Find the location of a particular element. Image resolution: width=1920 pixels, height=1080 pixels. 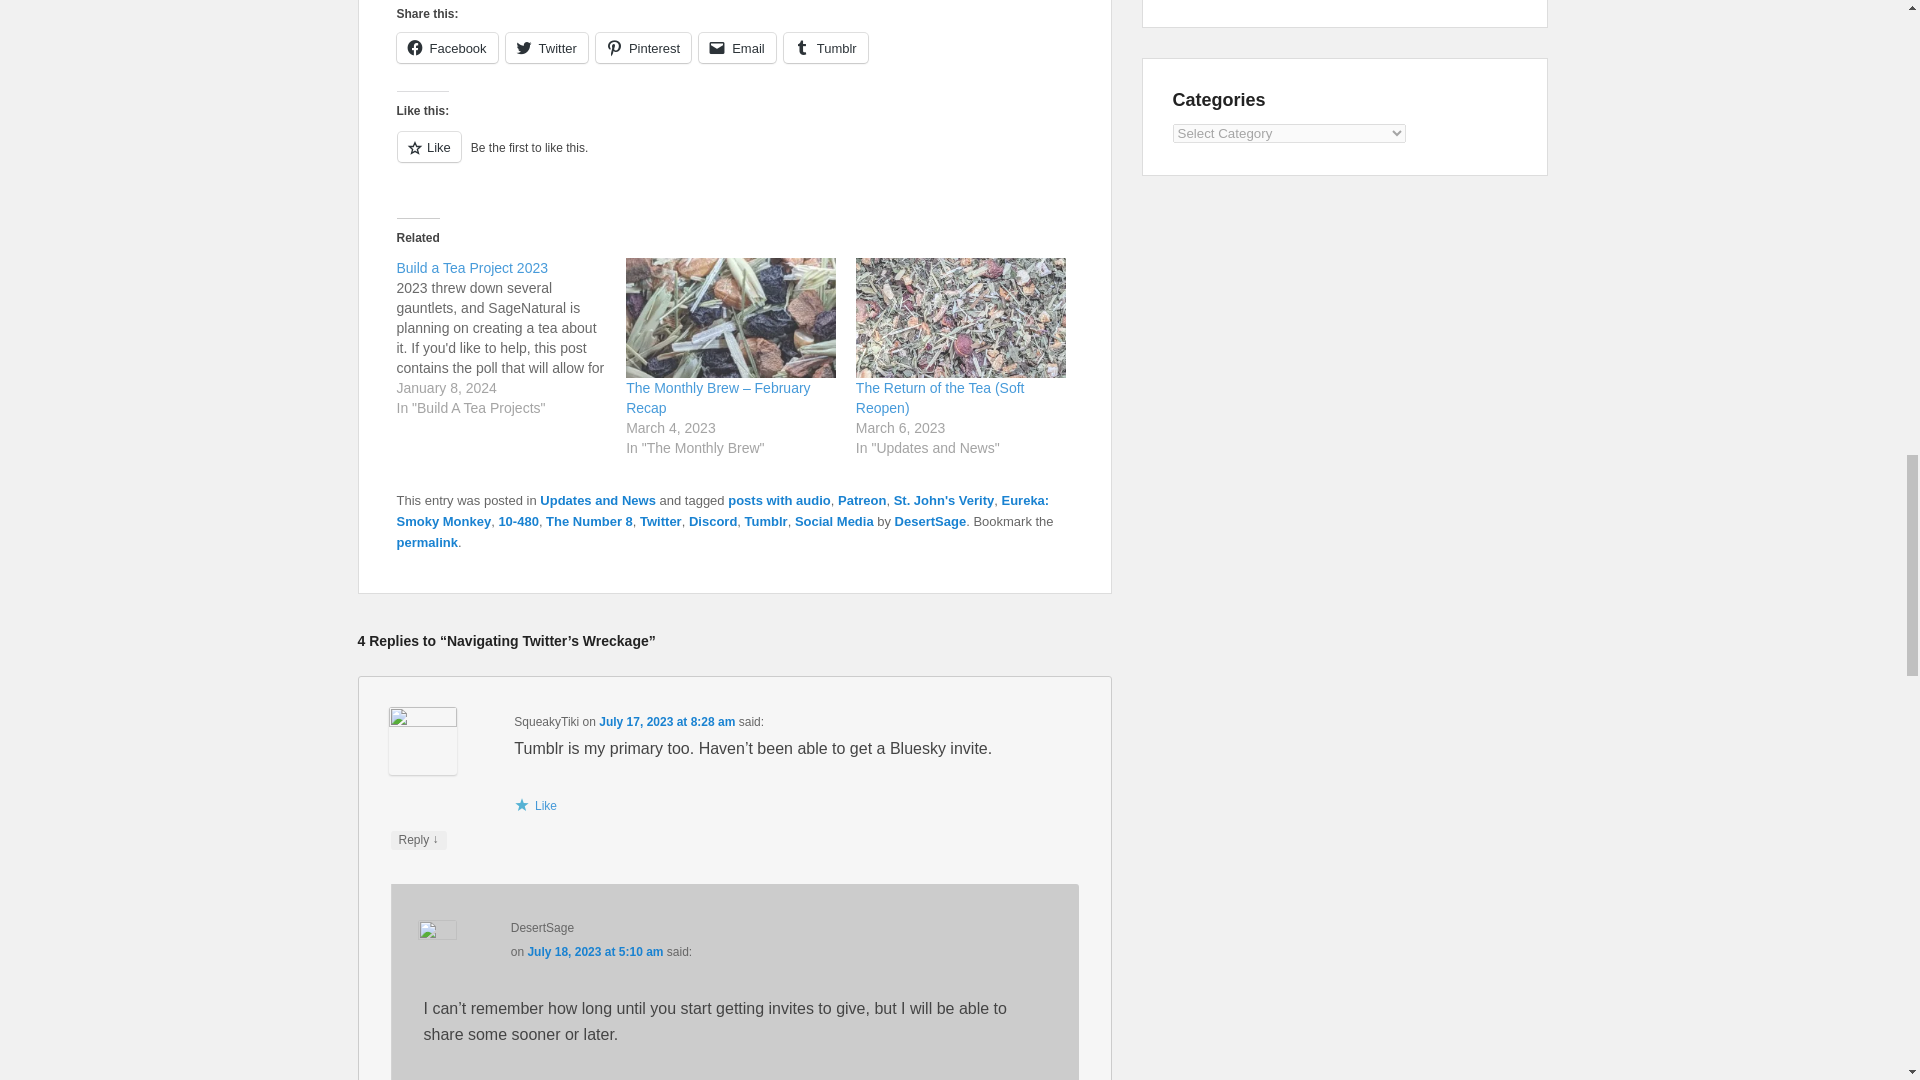

Click to share on Tumblr is located at coordinates (825, 48).